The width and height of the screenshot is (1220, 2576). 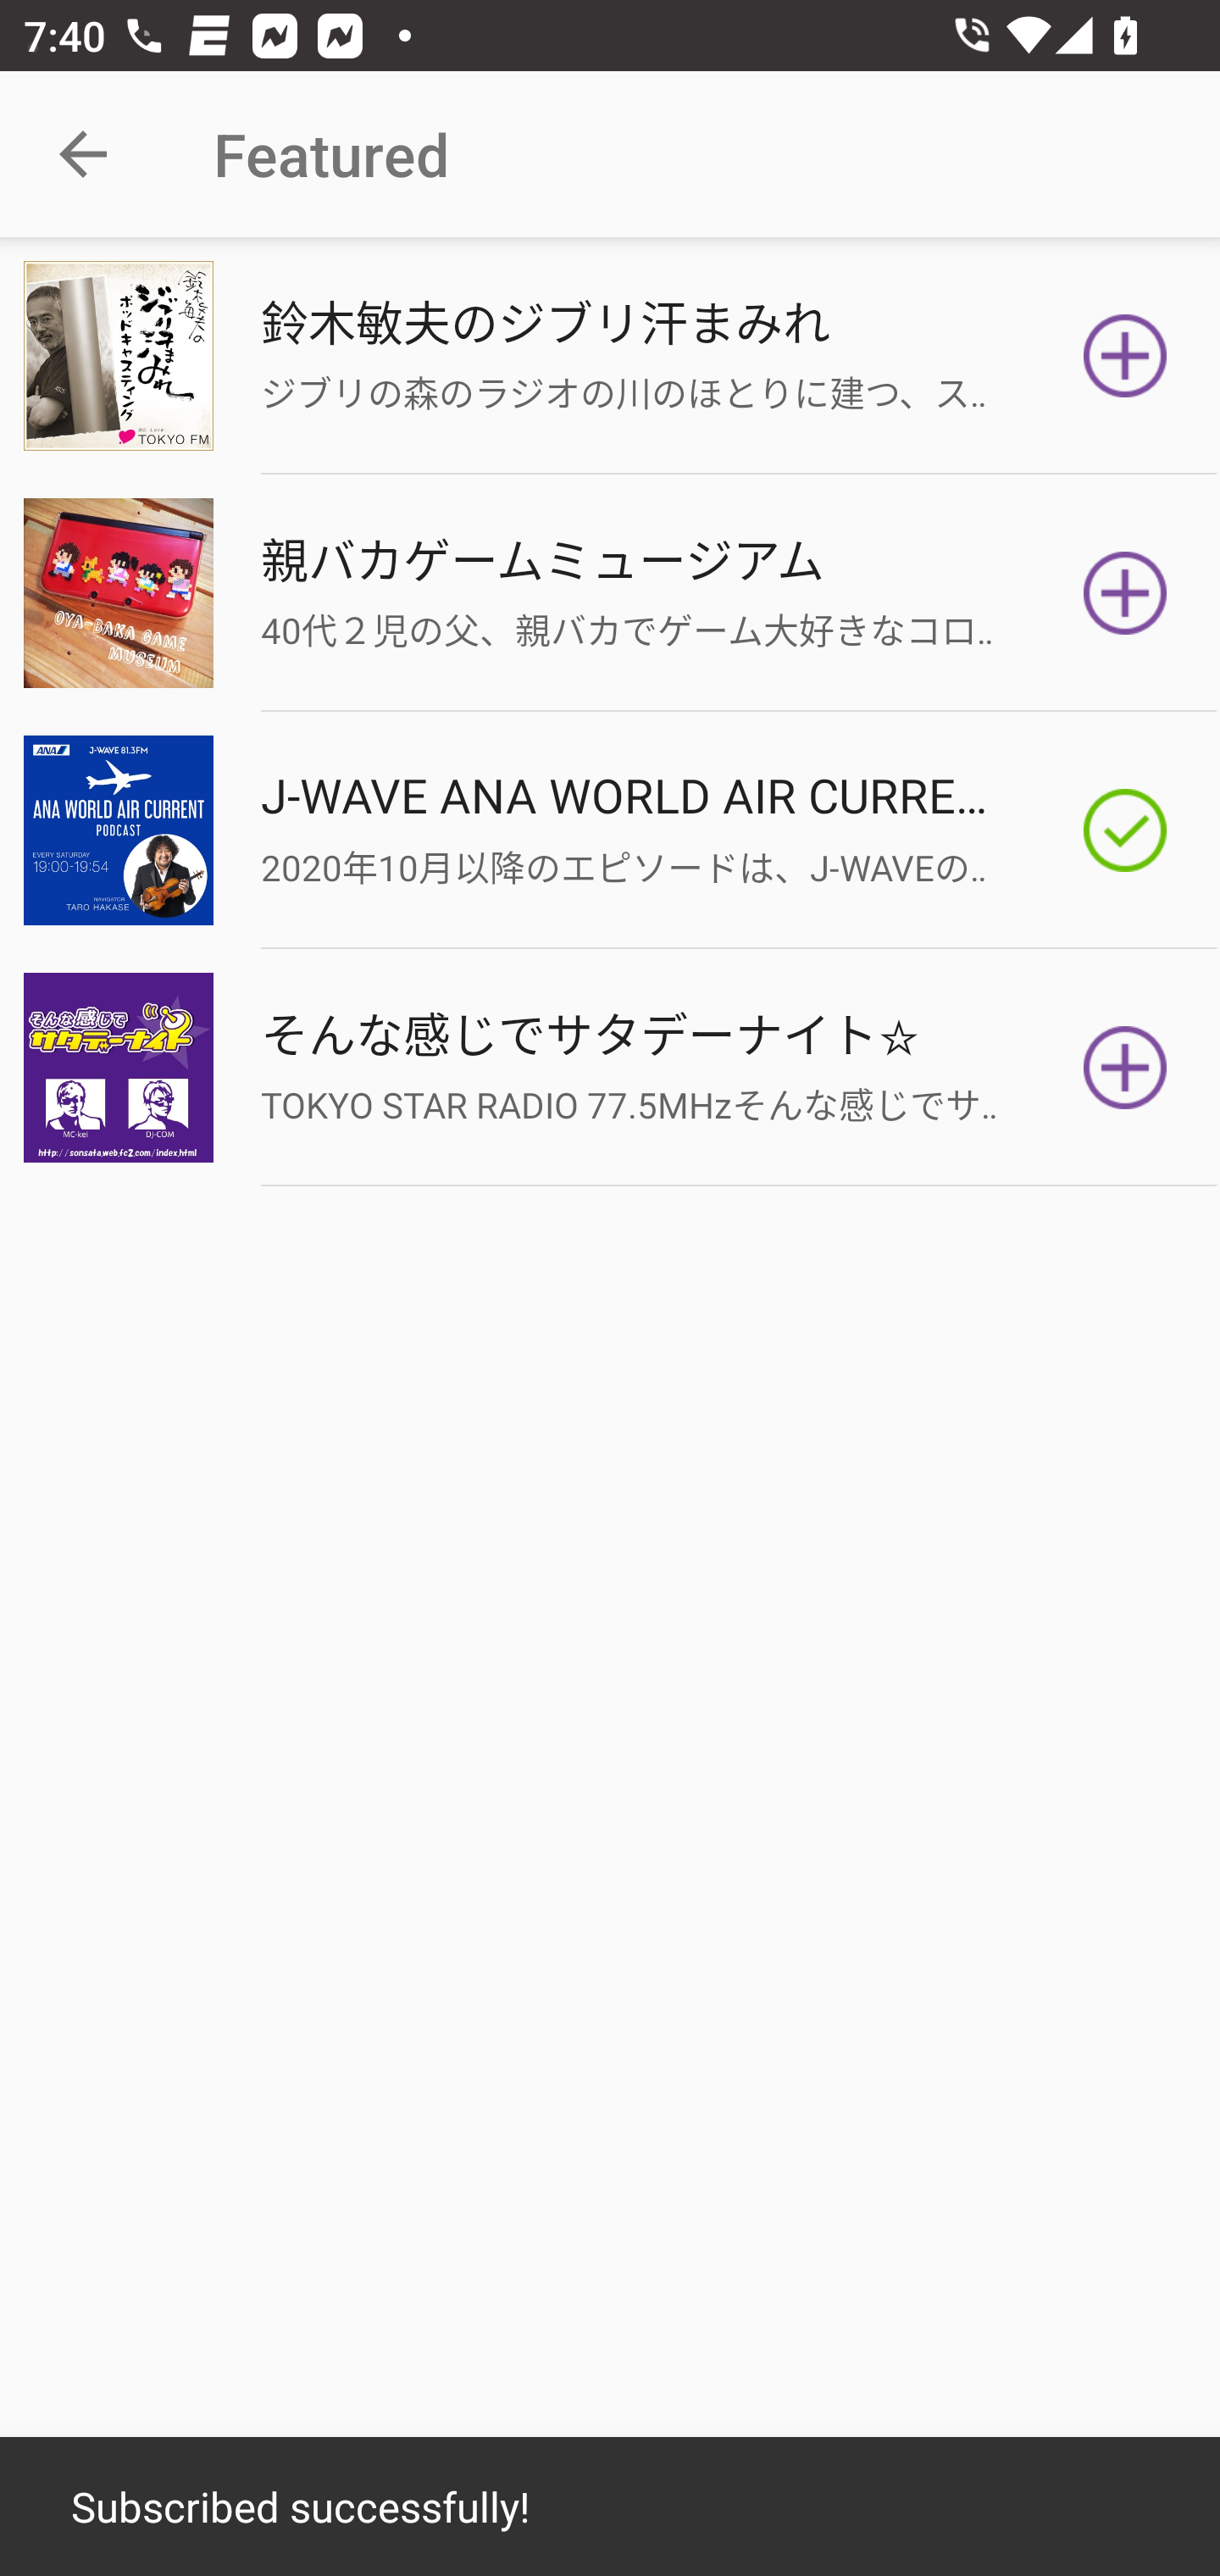 I want to click on Subscribed successfully!, so click(x=610, y=2507).